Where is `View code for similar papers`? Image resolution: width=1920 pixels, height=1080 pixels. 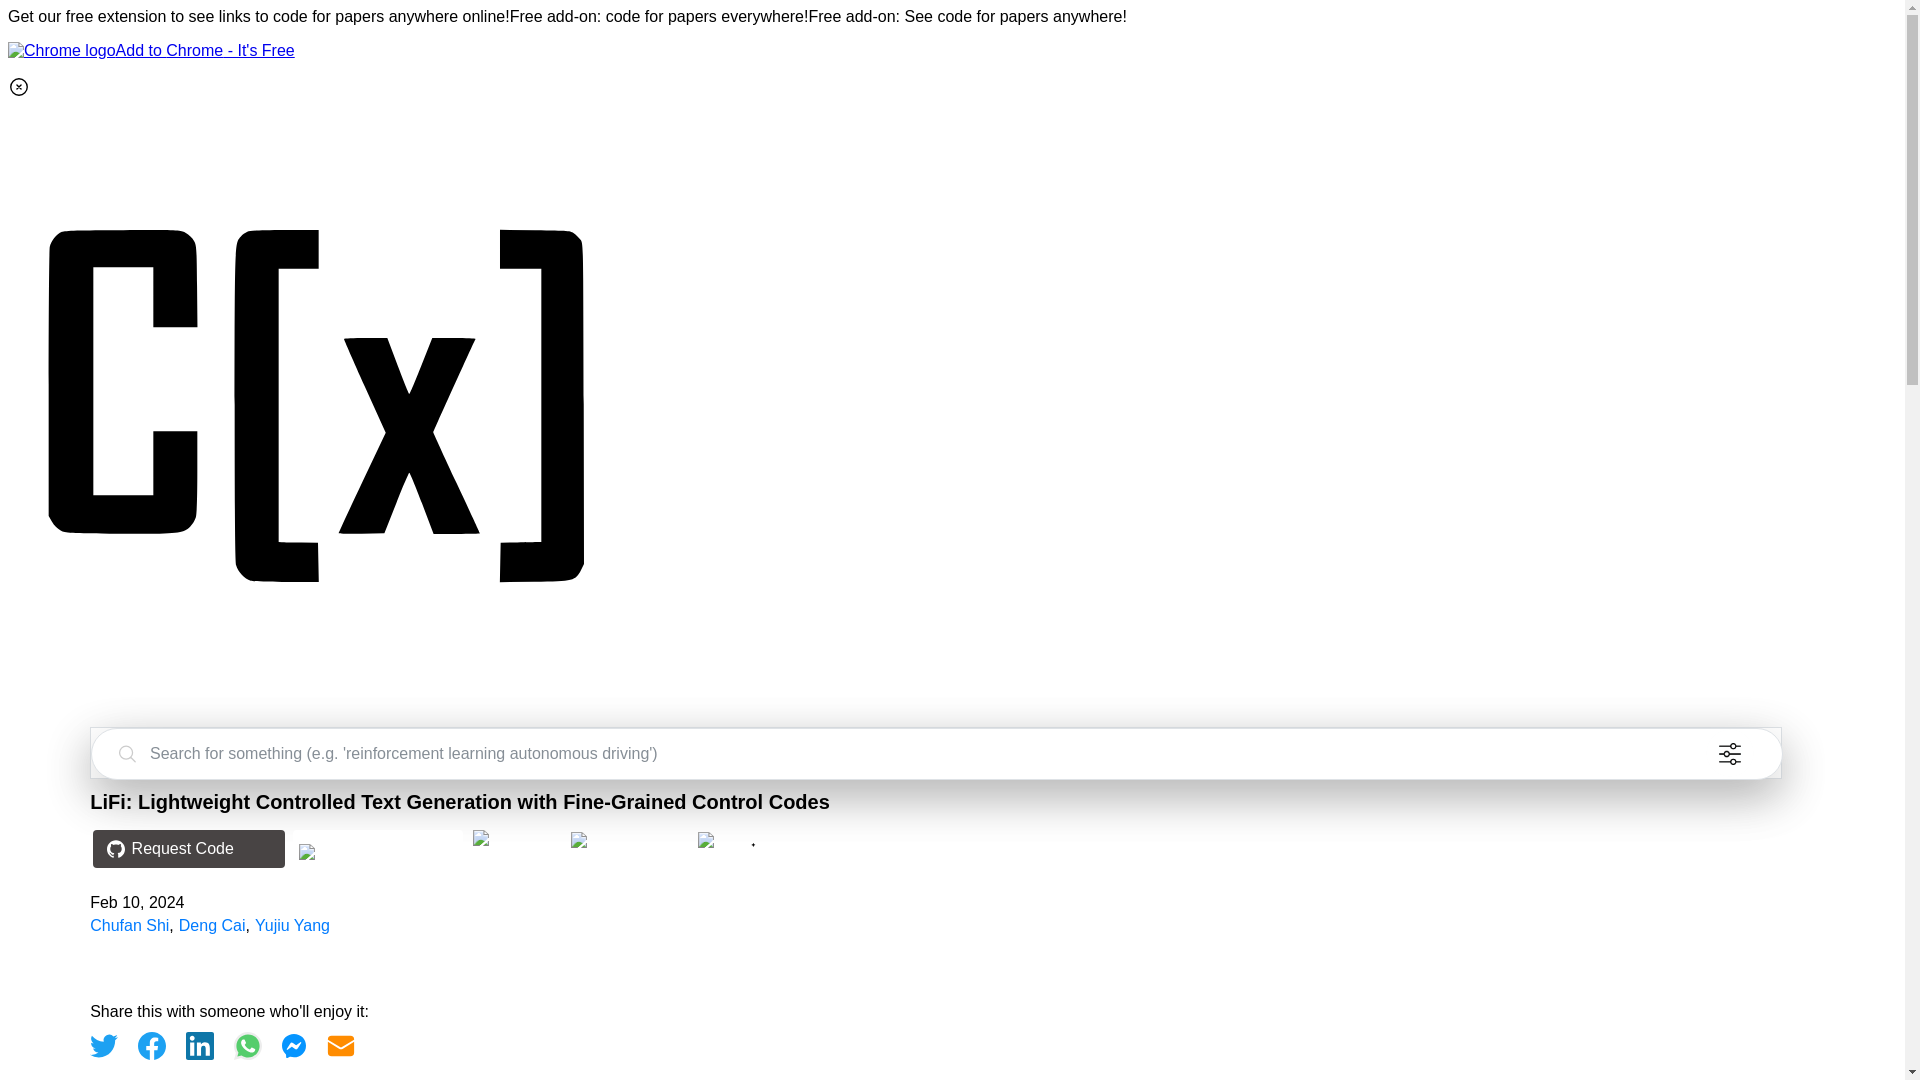 View code for similar papers is located at coordinates (378, 851).